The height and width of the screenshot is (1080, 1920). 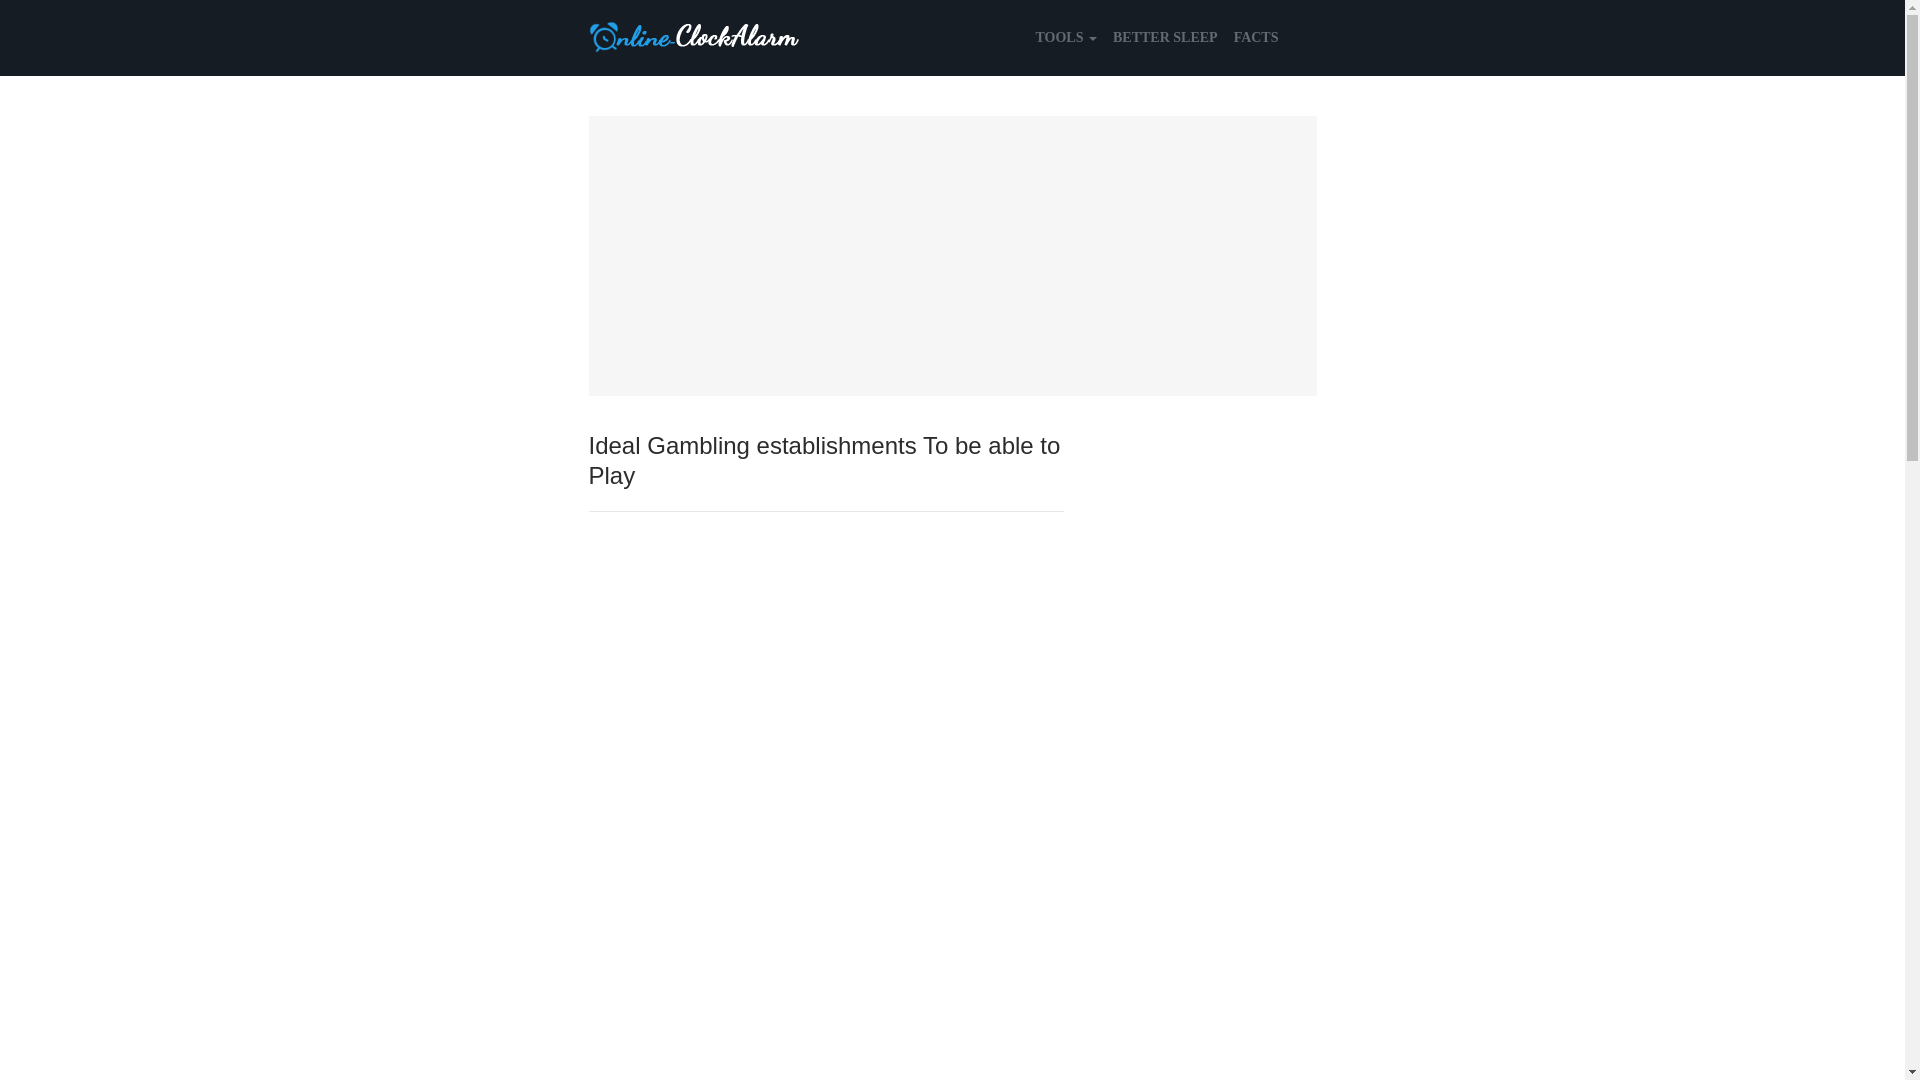 What do you see at coordinates (825, 962) in the screenshot?
I see `Advertisement` at bounding box center [825, 962].